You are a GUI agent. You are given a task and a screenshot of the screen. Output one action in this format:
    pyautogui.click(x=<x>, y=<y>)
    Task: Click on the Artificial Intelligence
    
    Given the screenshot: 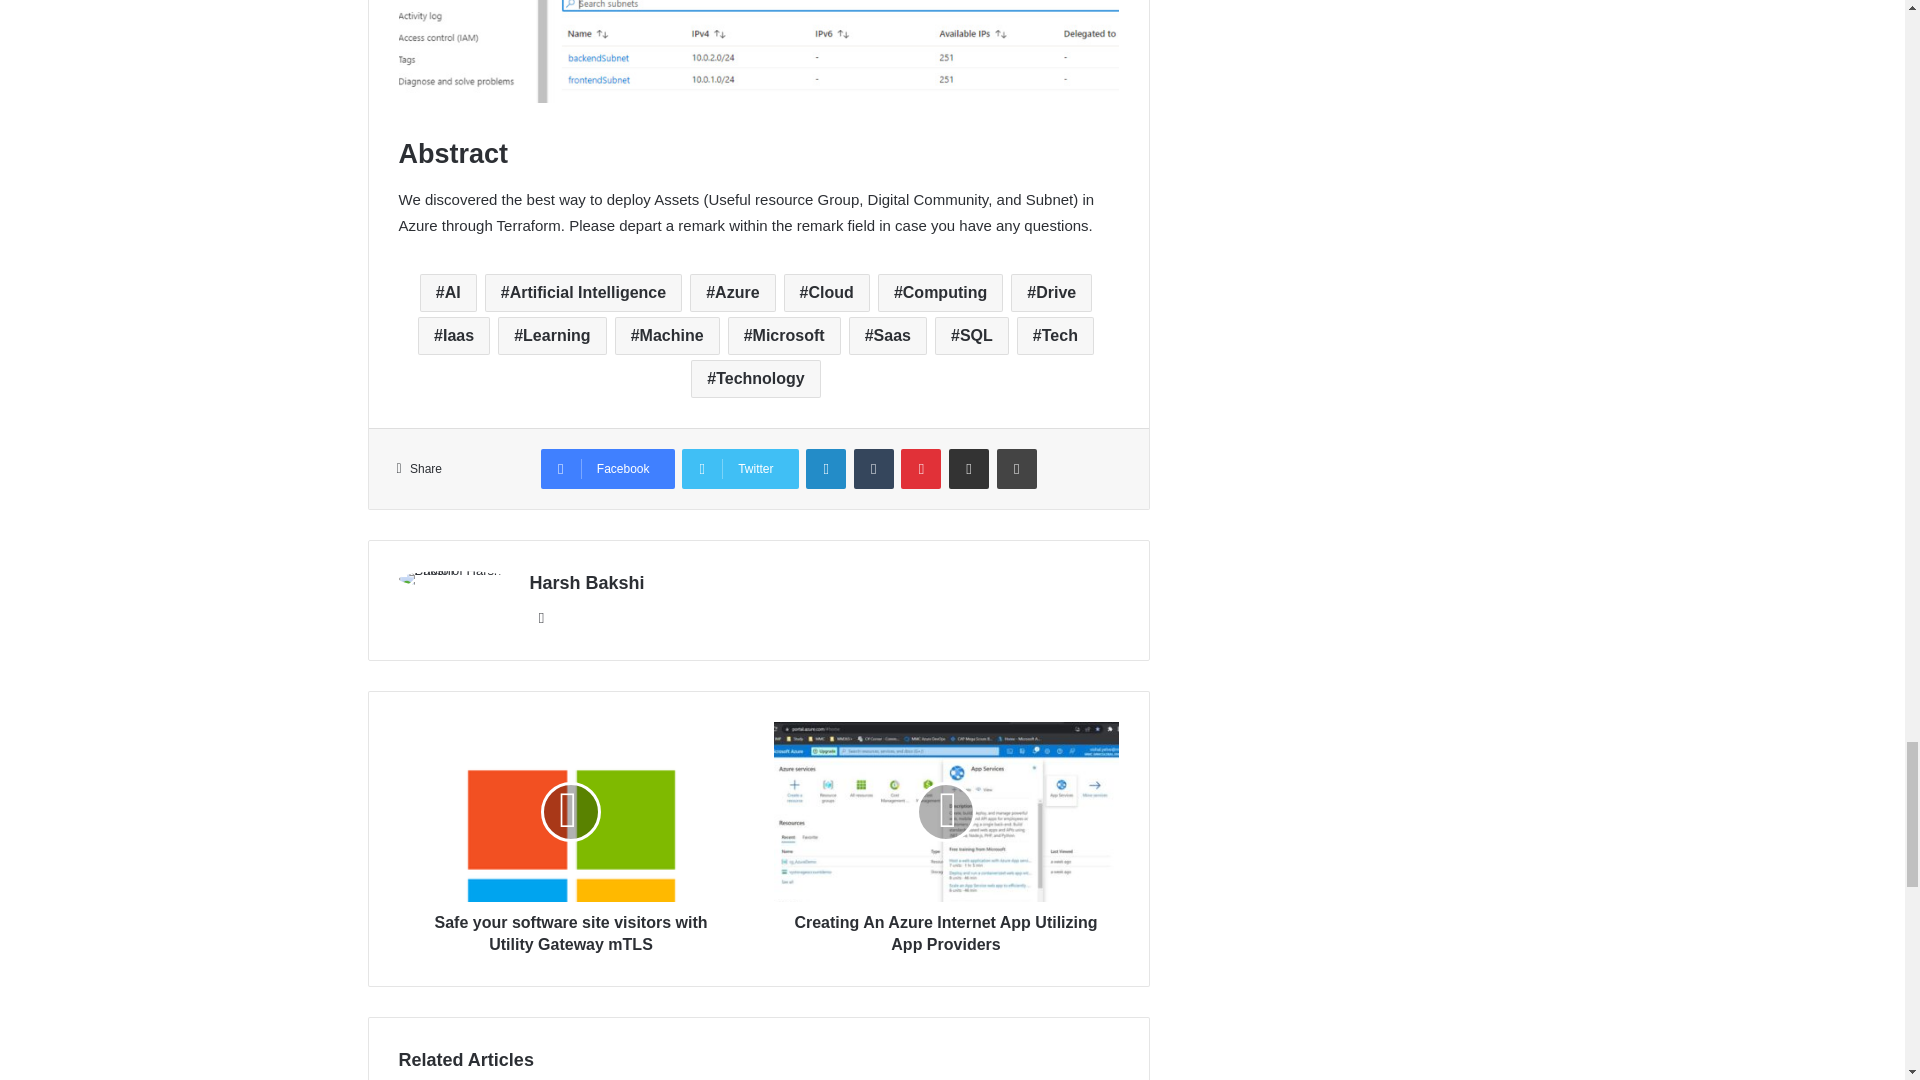 What is the action you would take?
    pyautogui.click(x=583, y=293)
    